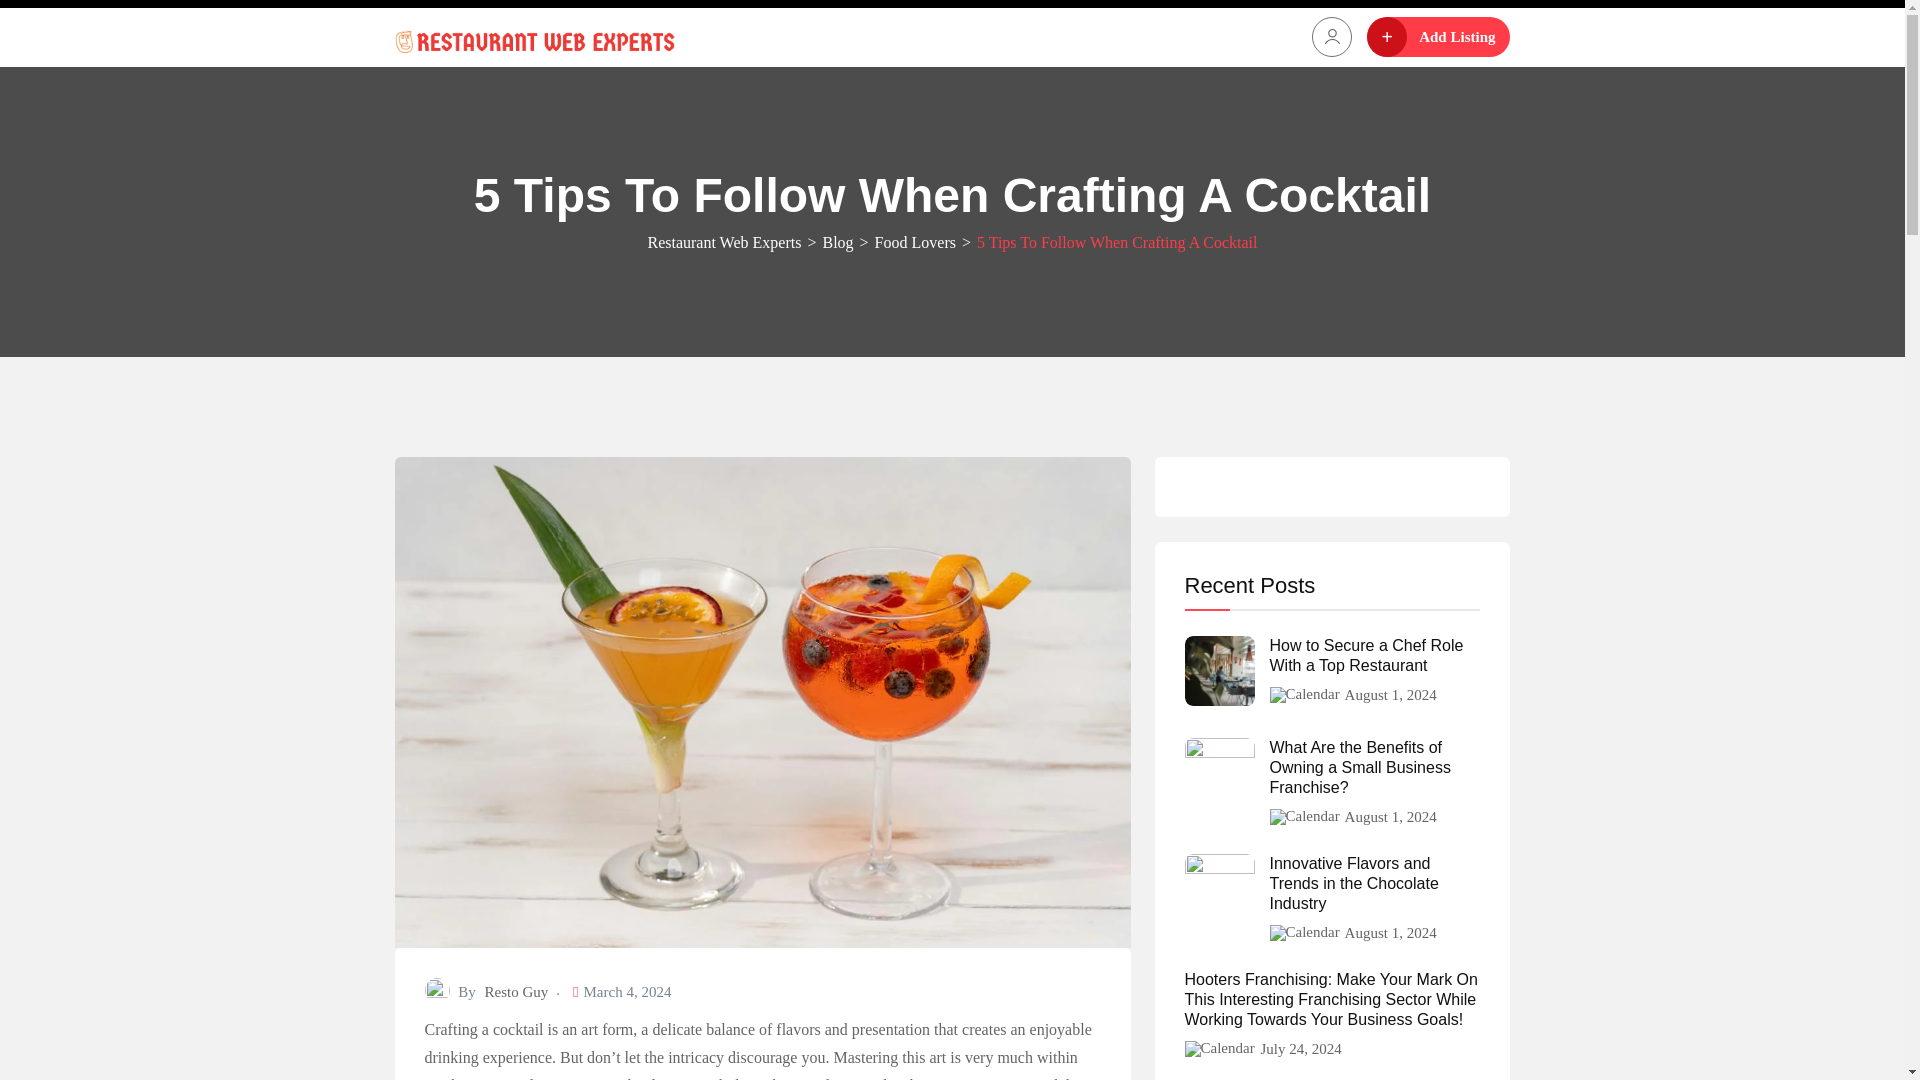 This screenshot has width=1920, height=1080. I want to click on How to Secure a Chef Role With a Top Restaurant, so click(1374, 656).